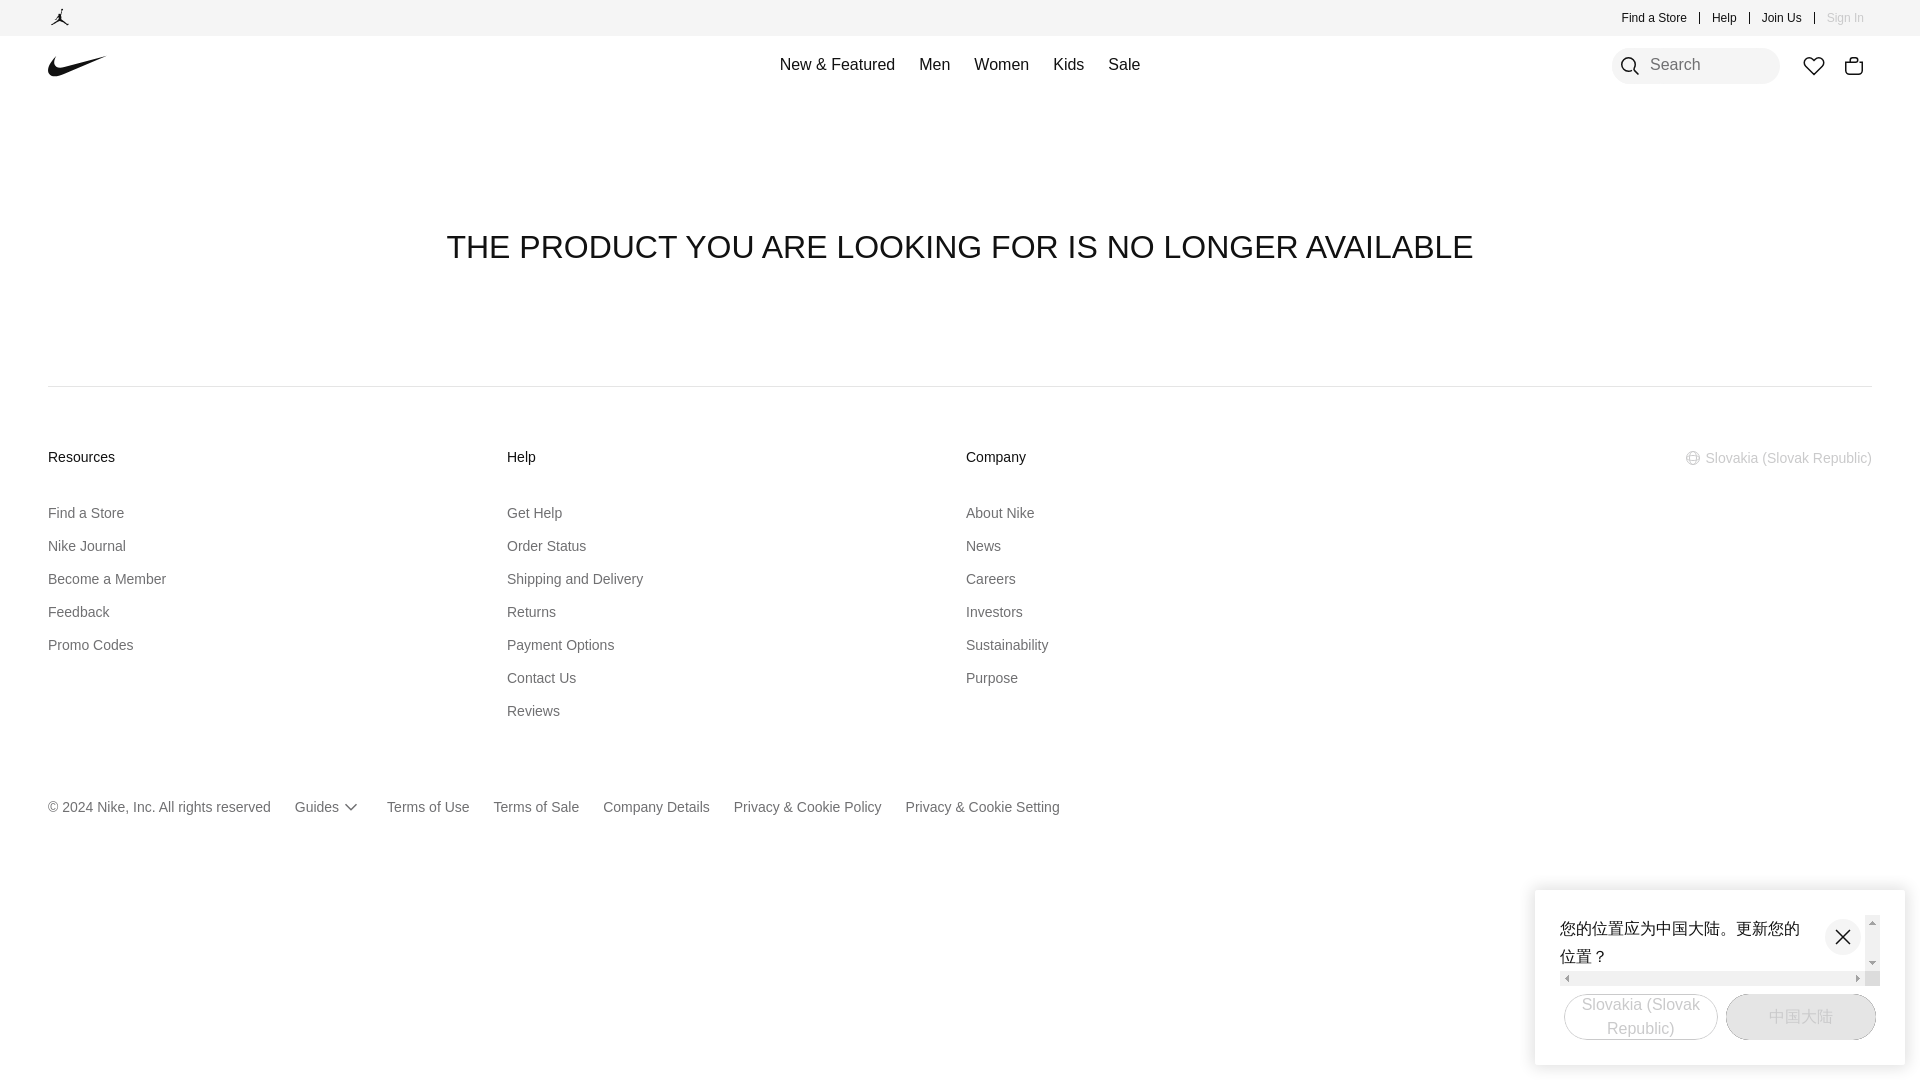 The width and height of the screenshot is (1920, 1080). What do you see at coordinates (1813, 66) in the screenshot?
I see `Favourites` at bounding box center [1813, 66].